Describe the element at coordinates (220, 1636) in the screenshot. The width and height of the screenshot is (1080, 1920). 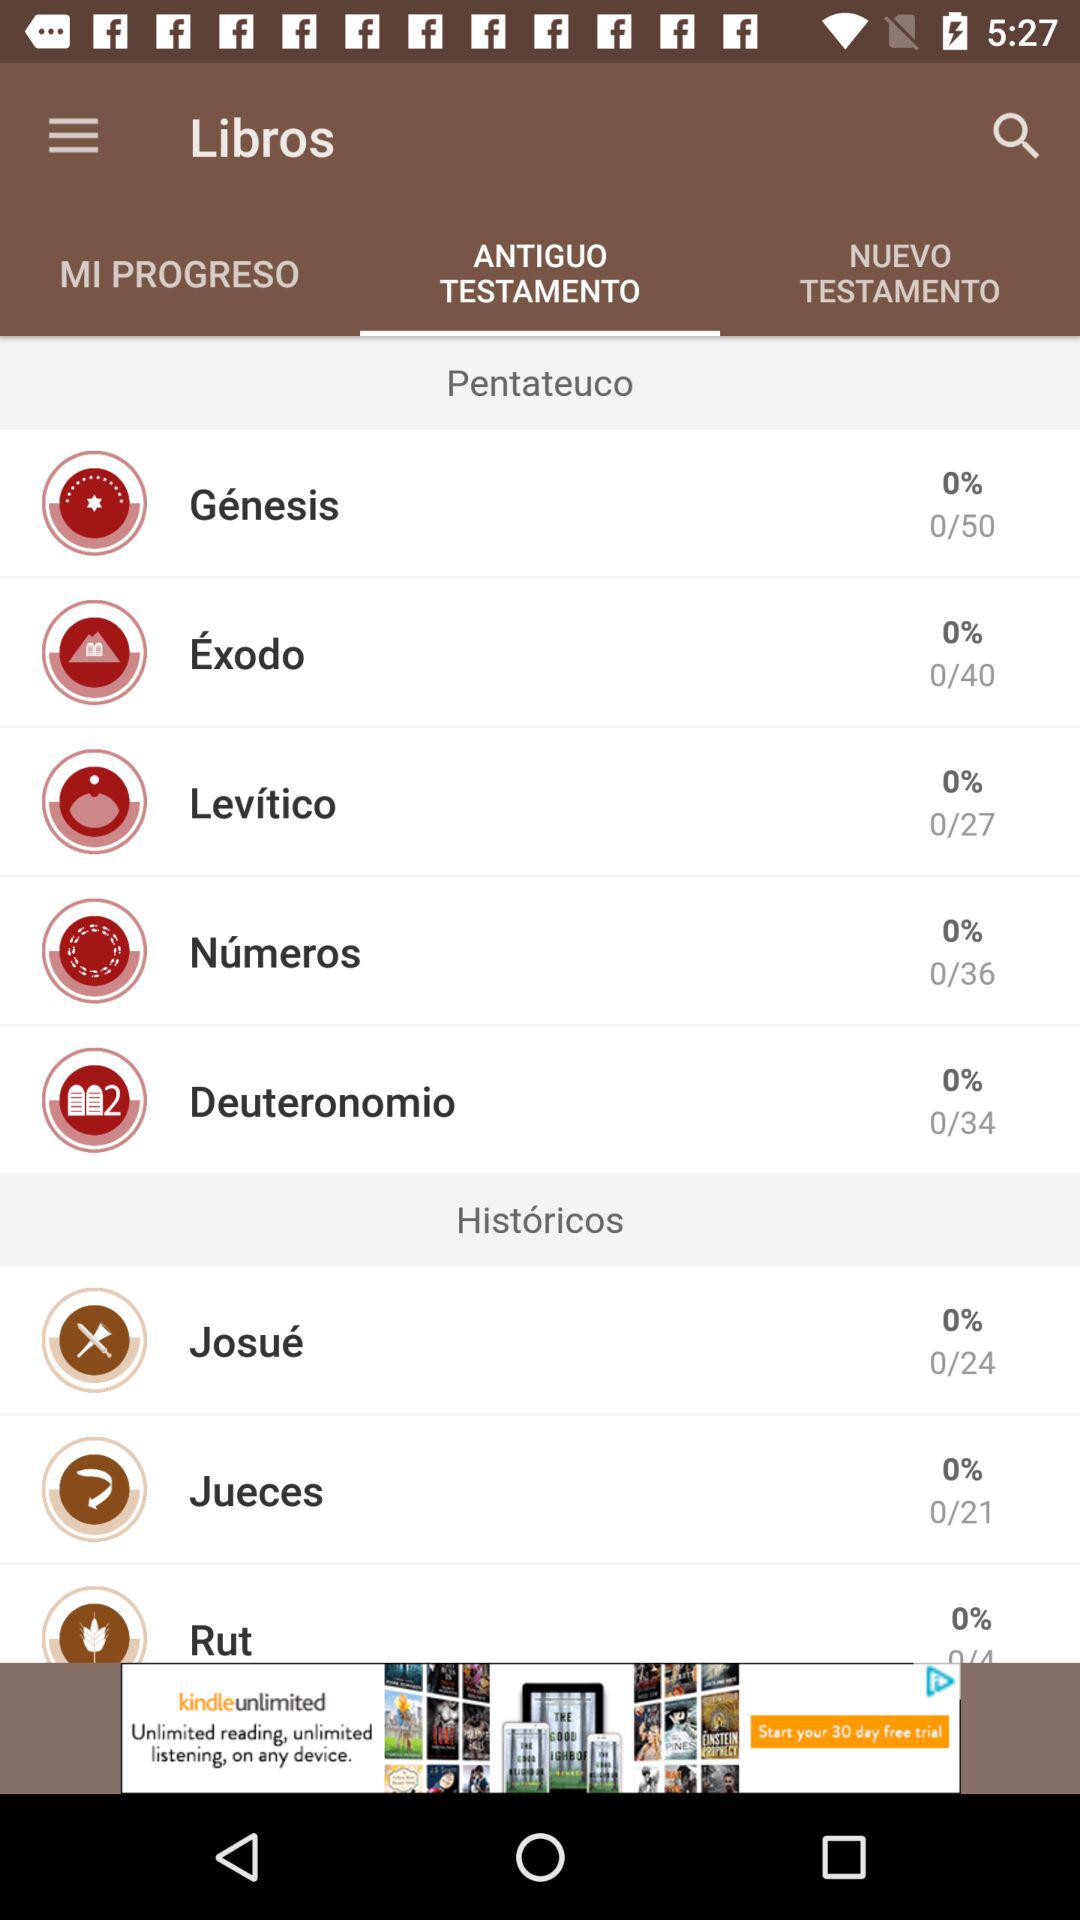
I see `select icon to the left of the 0/4 icon` at that location.